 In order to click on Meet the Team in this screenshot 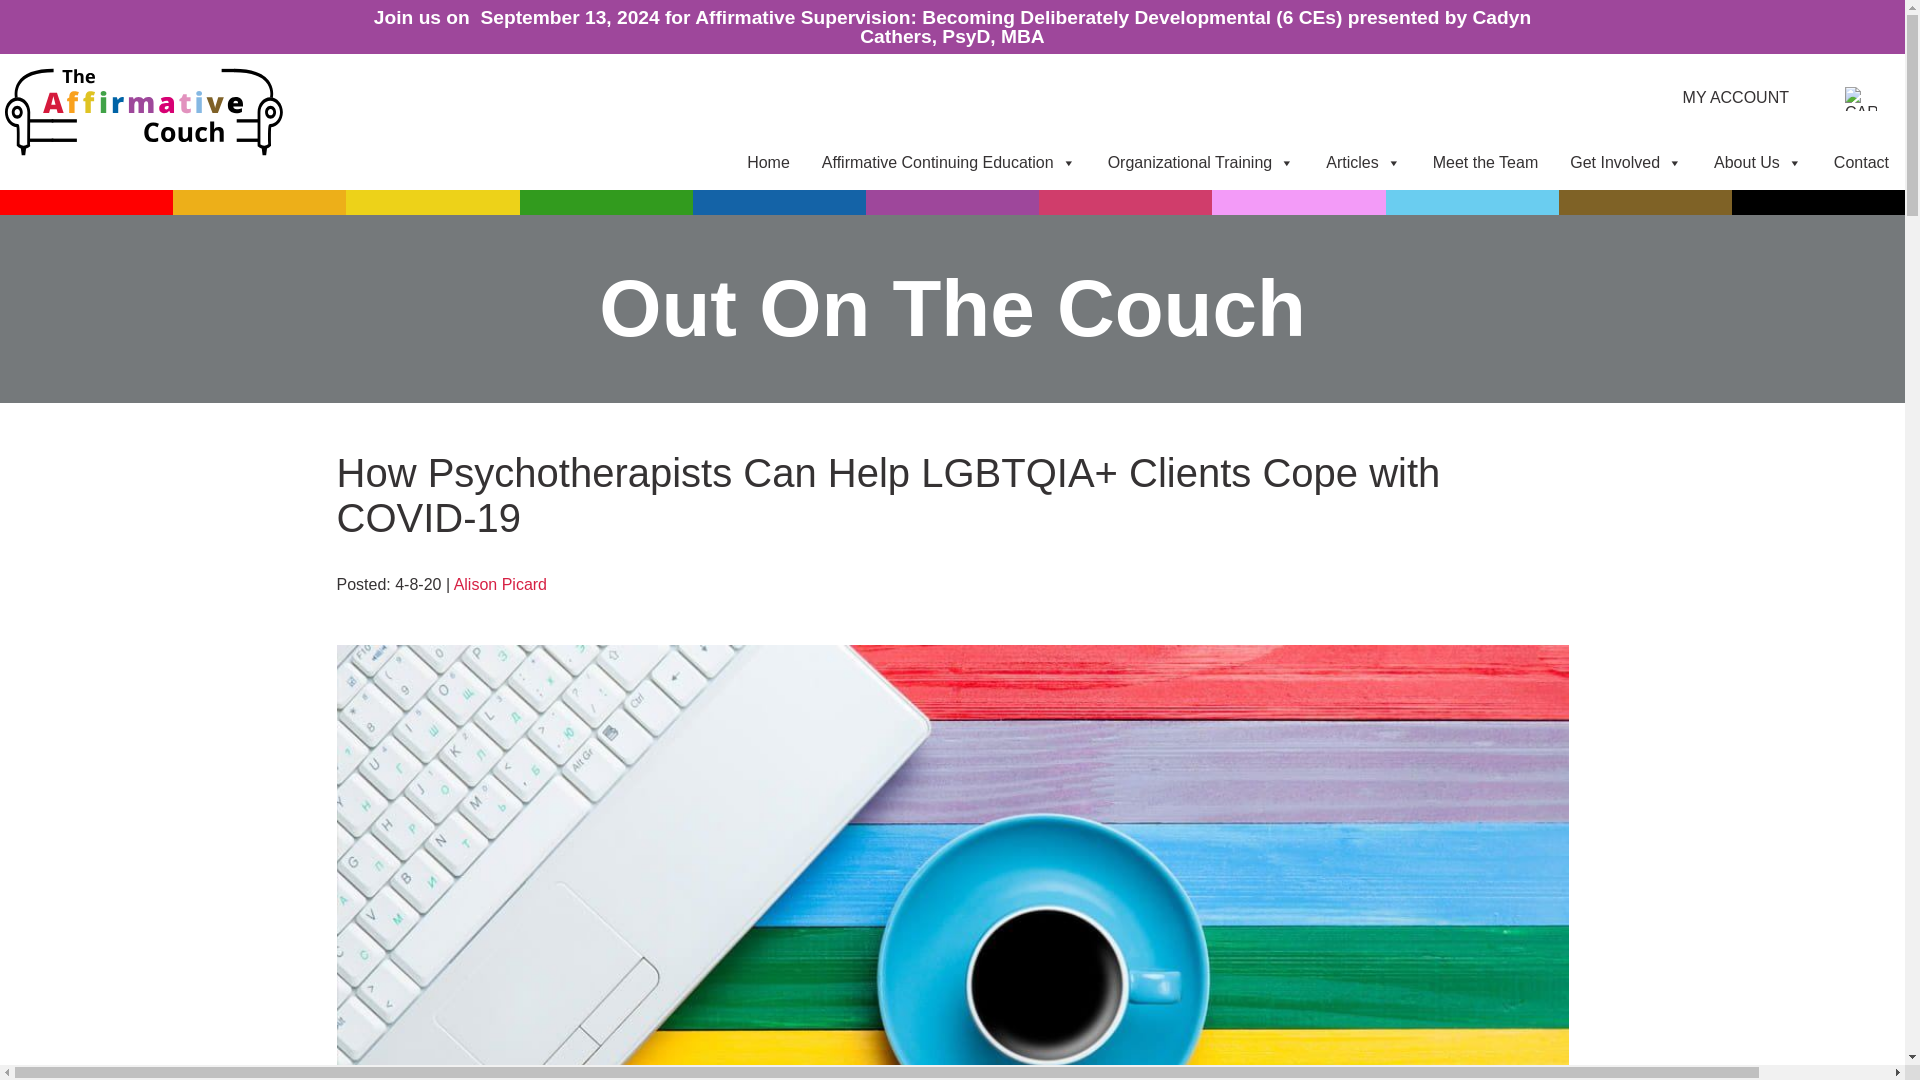, I will do `click(1486, 162)`.